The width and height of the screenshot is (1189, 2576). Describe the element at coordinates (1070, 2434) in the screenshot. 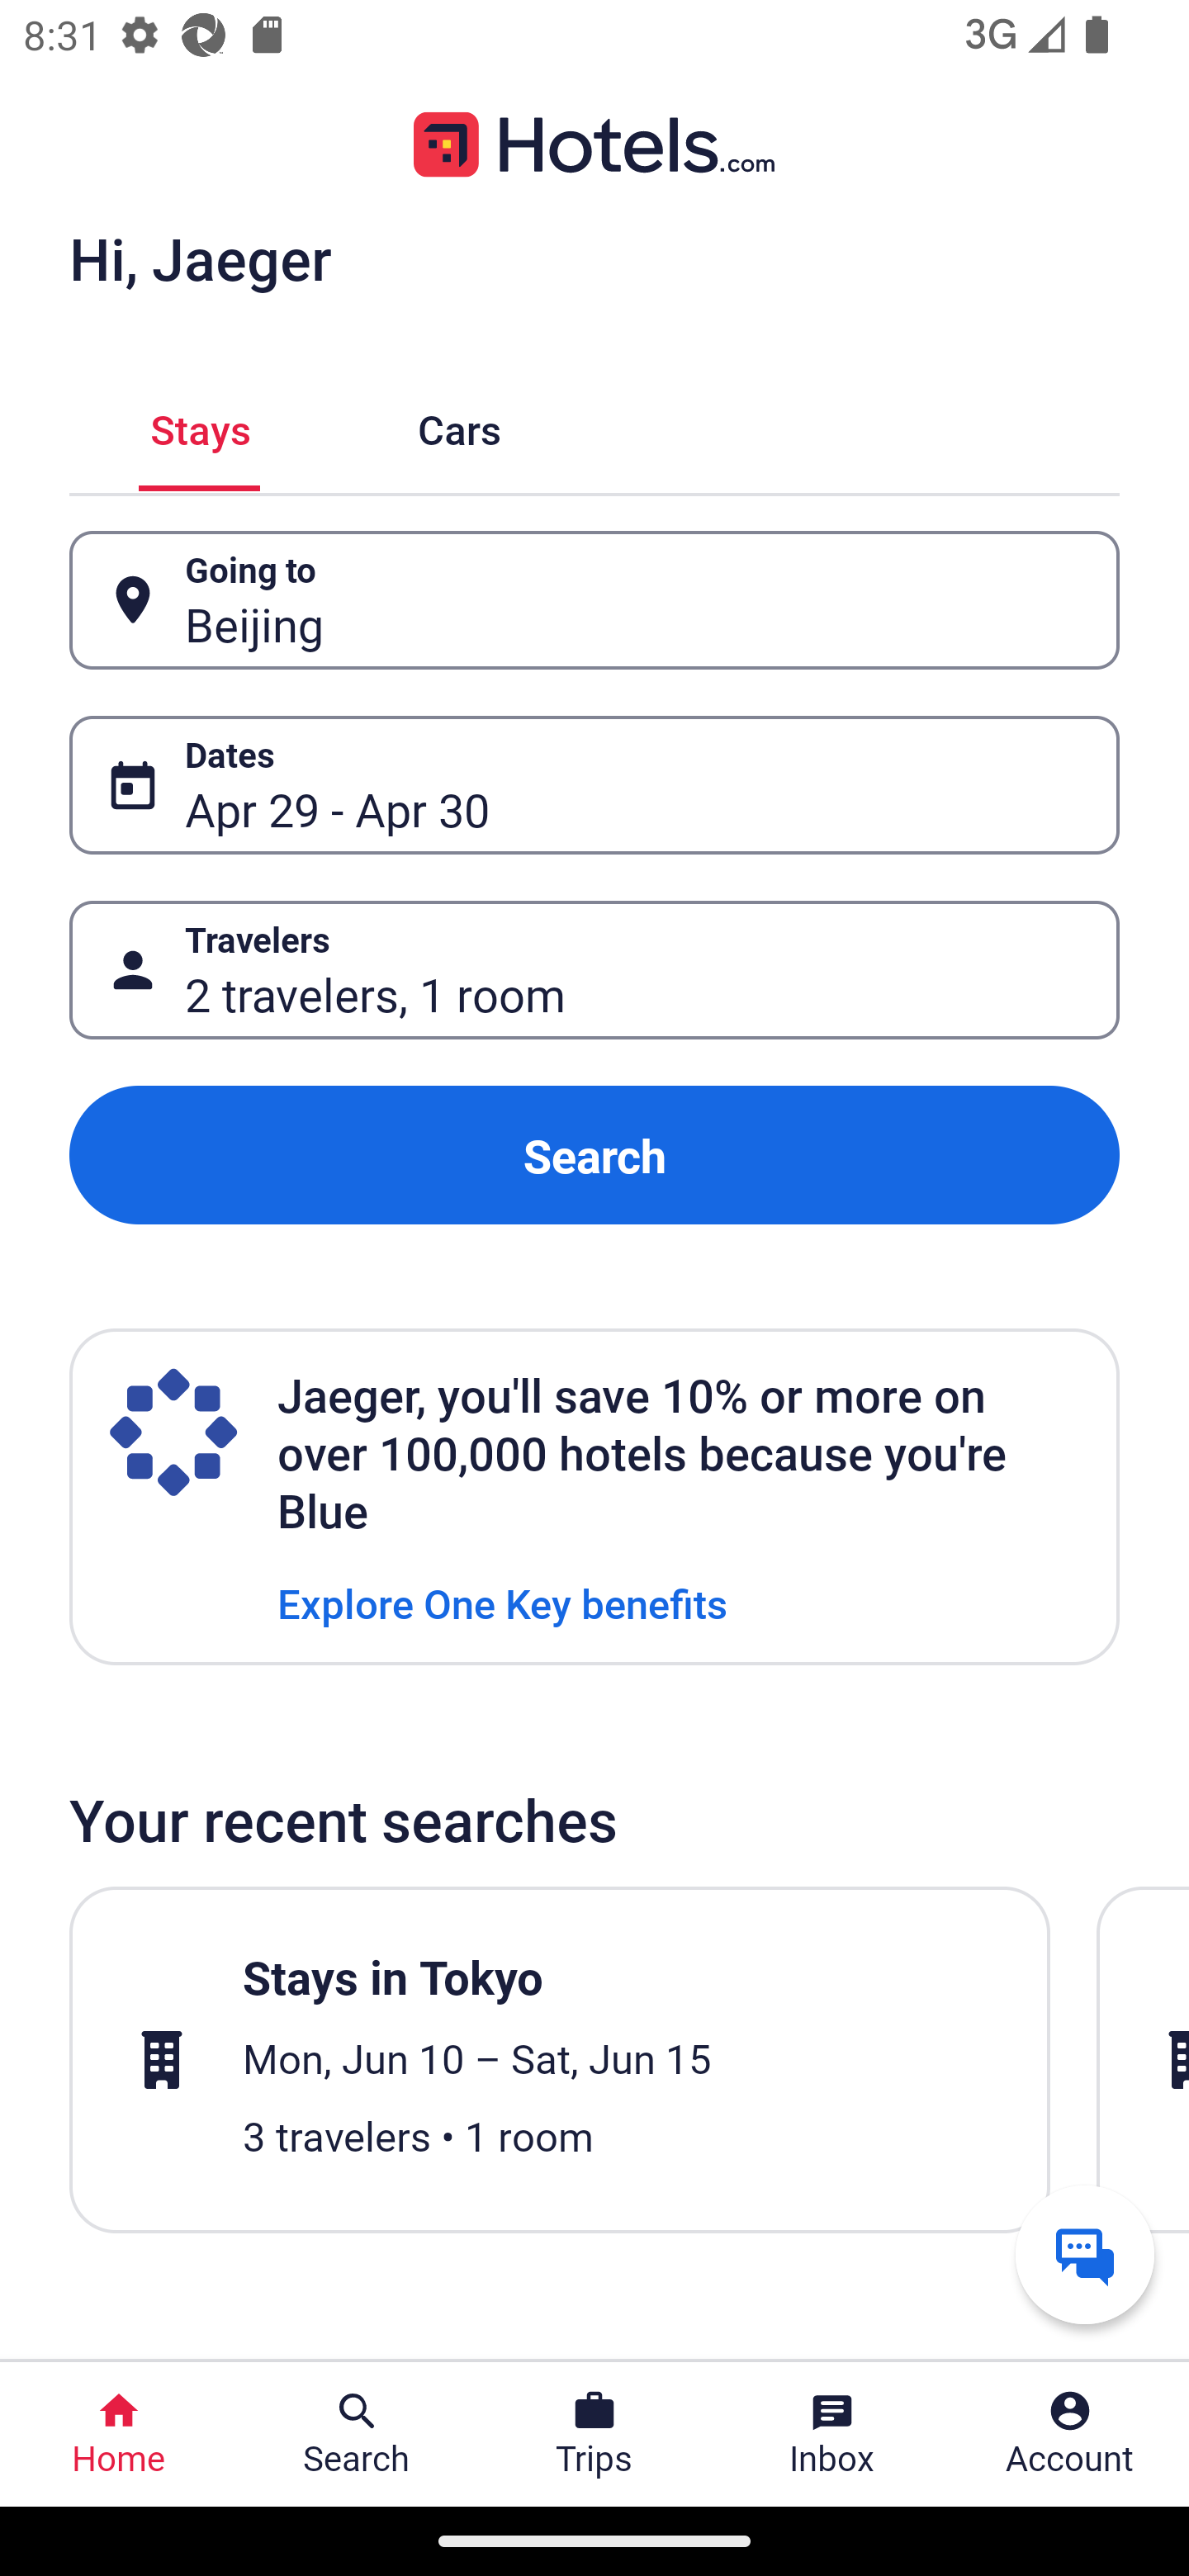

I see `Account Profile. Button` at that location.